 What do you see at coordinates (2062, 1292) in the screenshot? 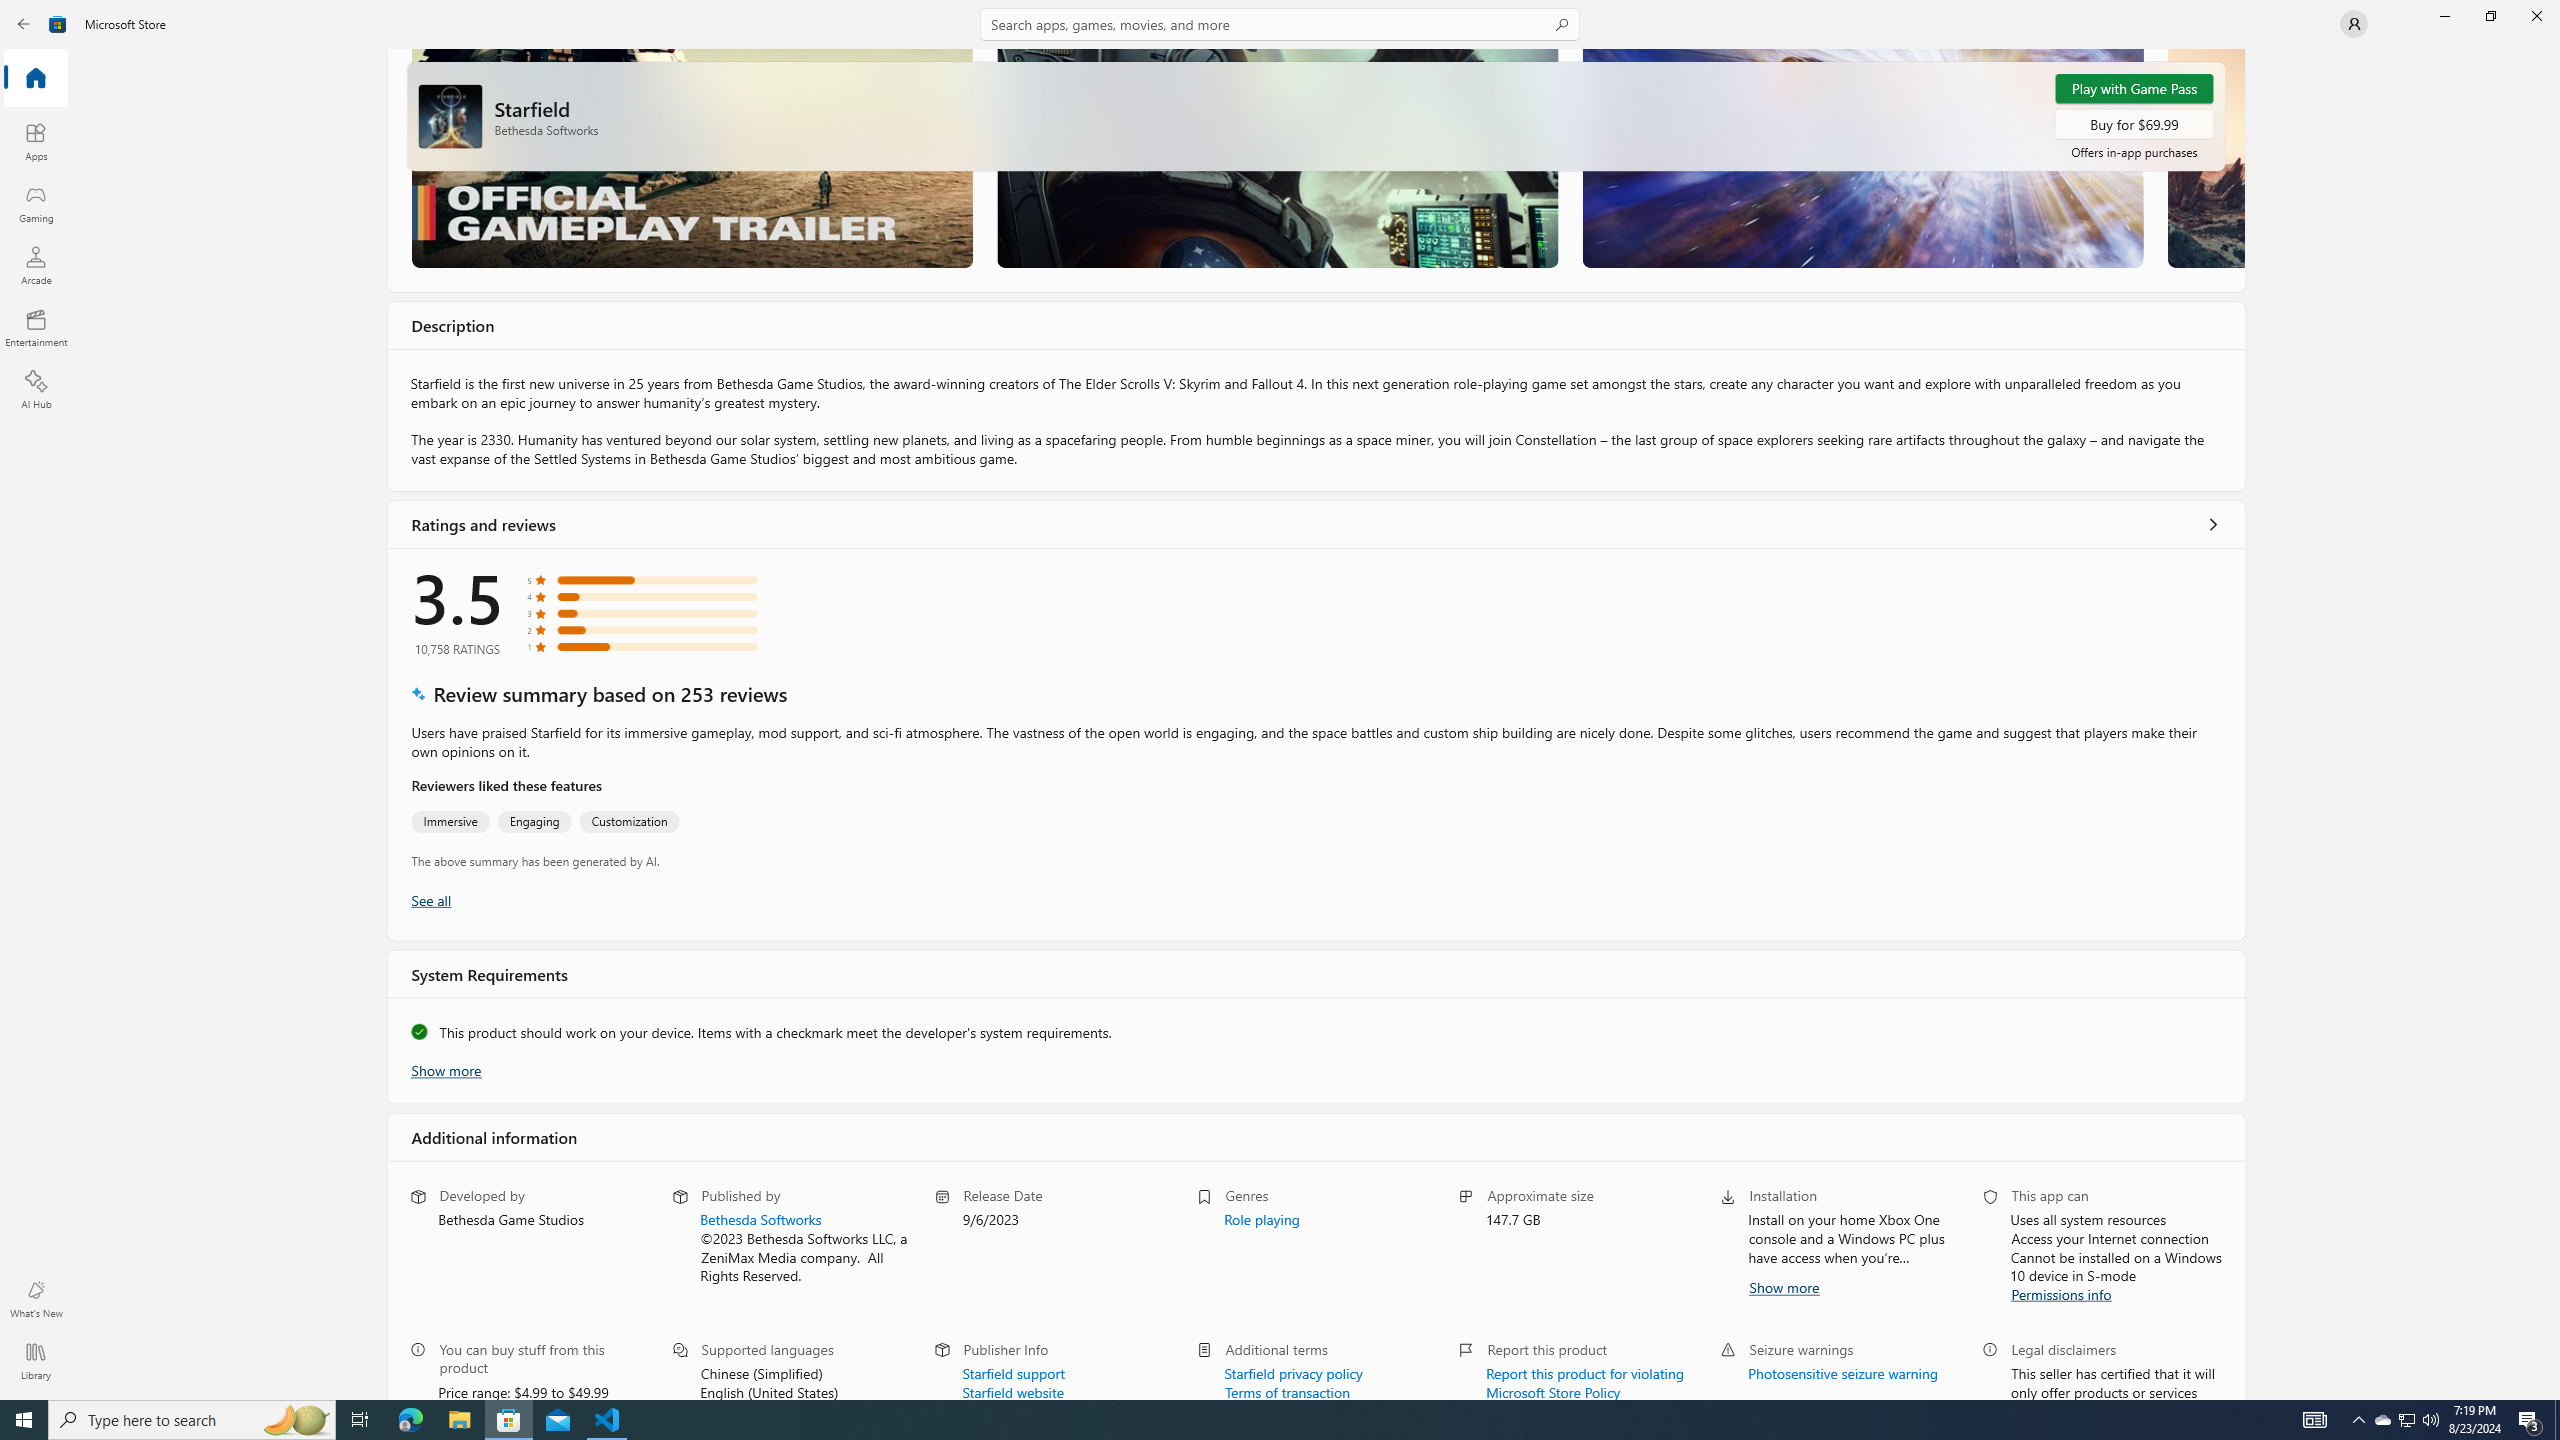
I see `Permissions info` at bounding box center [2062, 1292].